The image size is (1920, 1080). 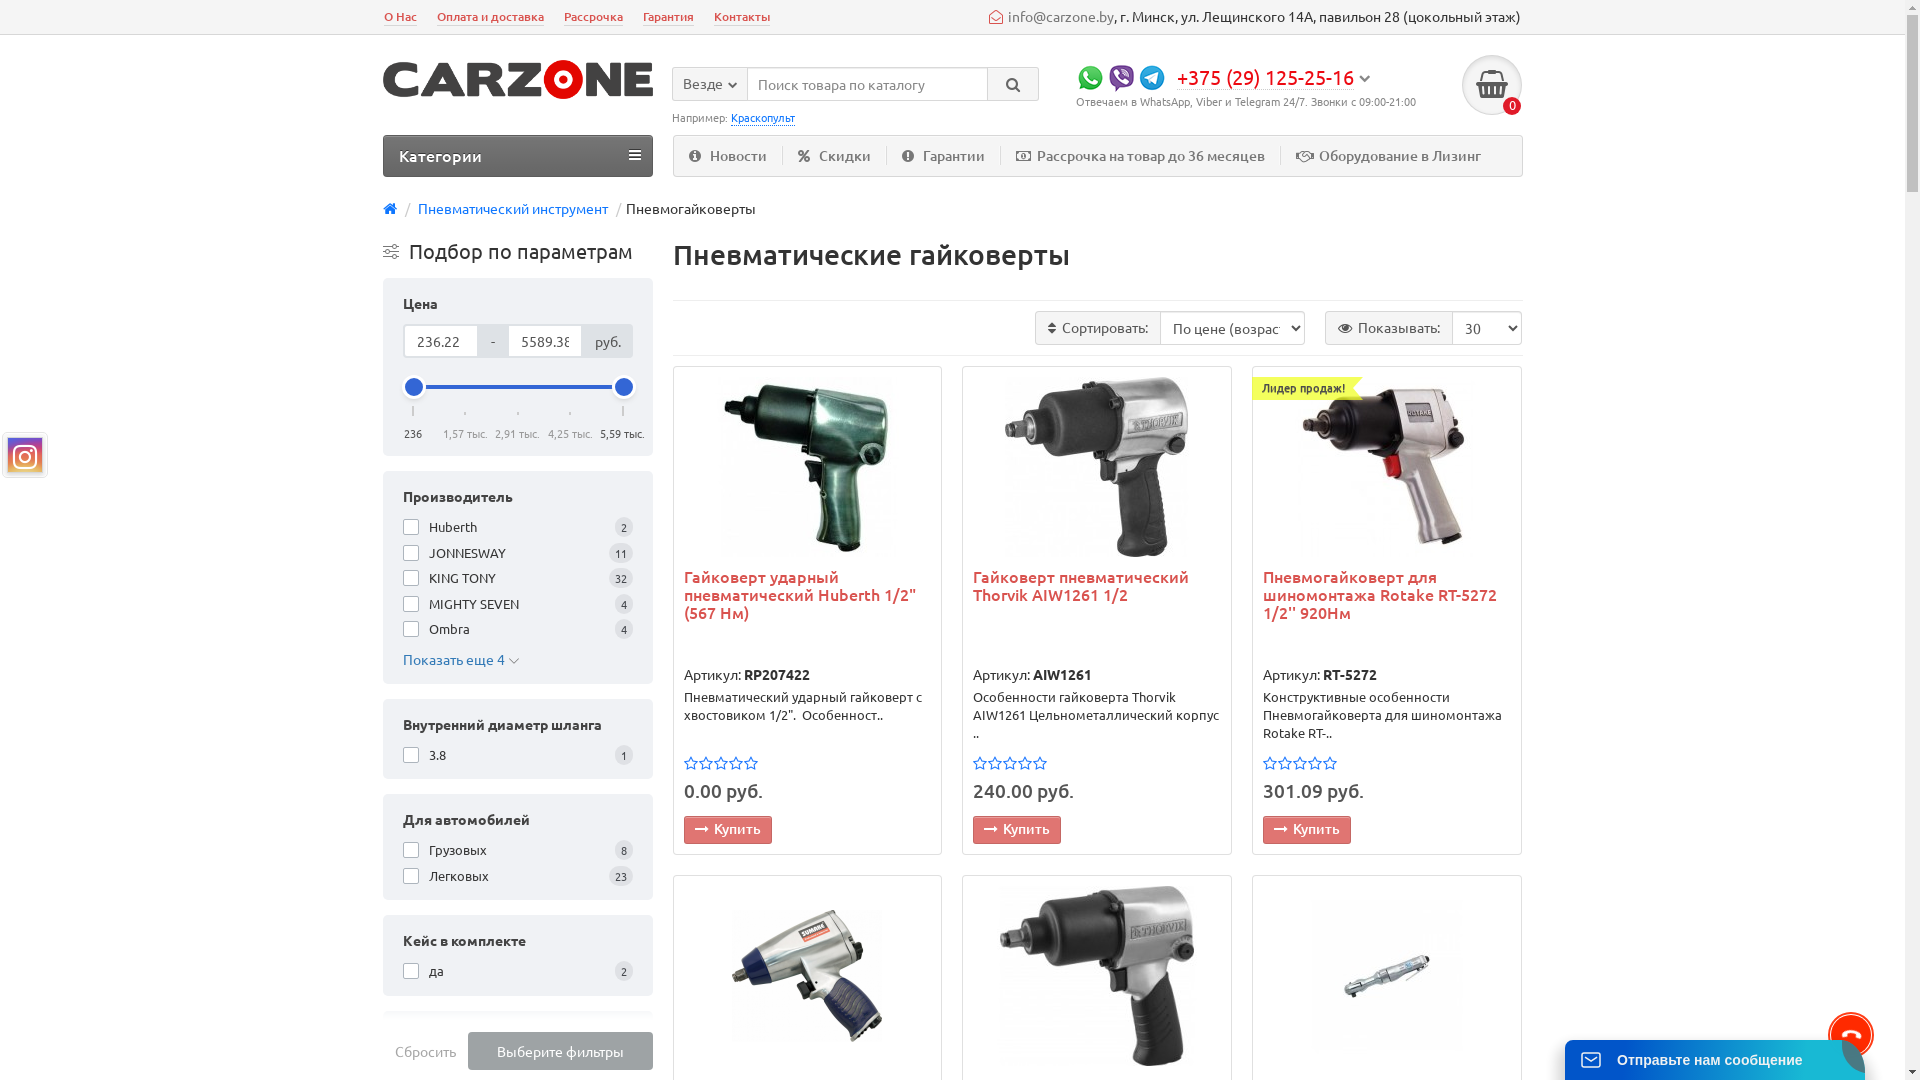 What do you see at coordinates (1050, 16) in the screenshot?
I see `info@carzone.by` at bounding box center [1050, 16].